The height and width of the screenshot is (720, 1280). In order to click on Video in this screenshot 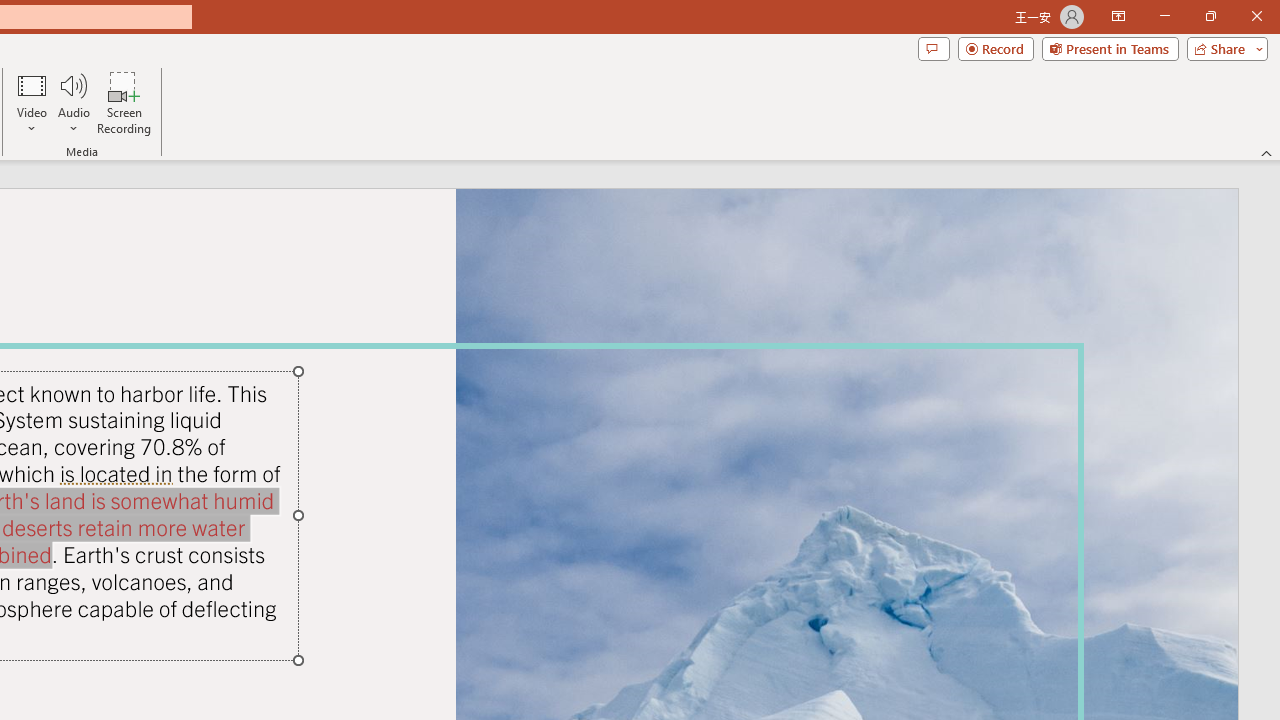, I will do `click(32, 102)`.